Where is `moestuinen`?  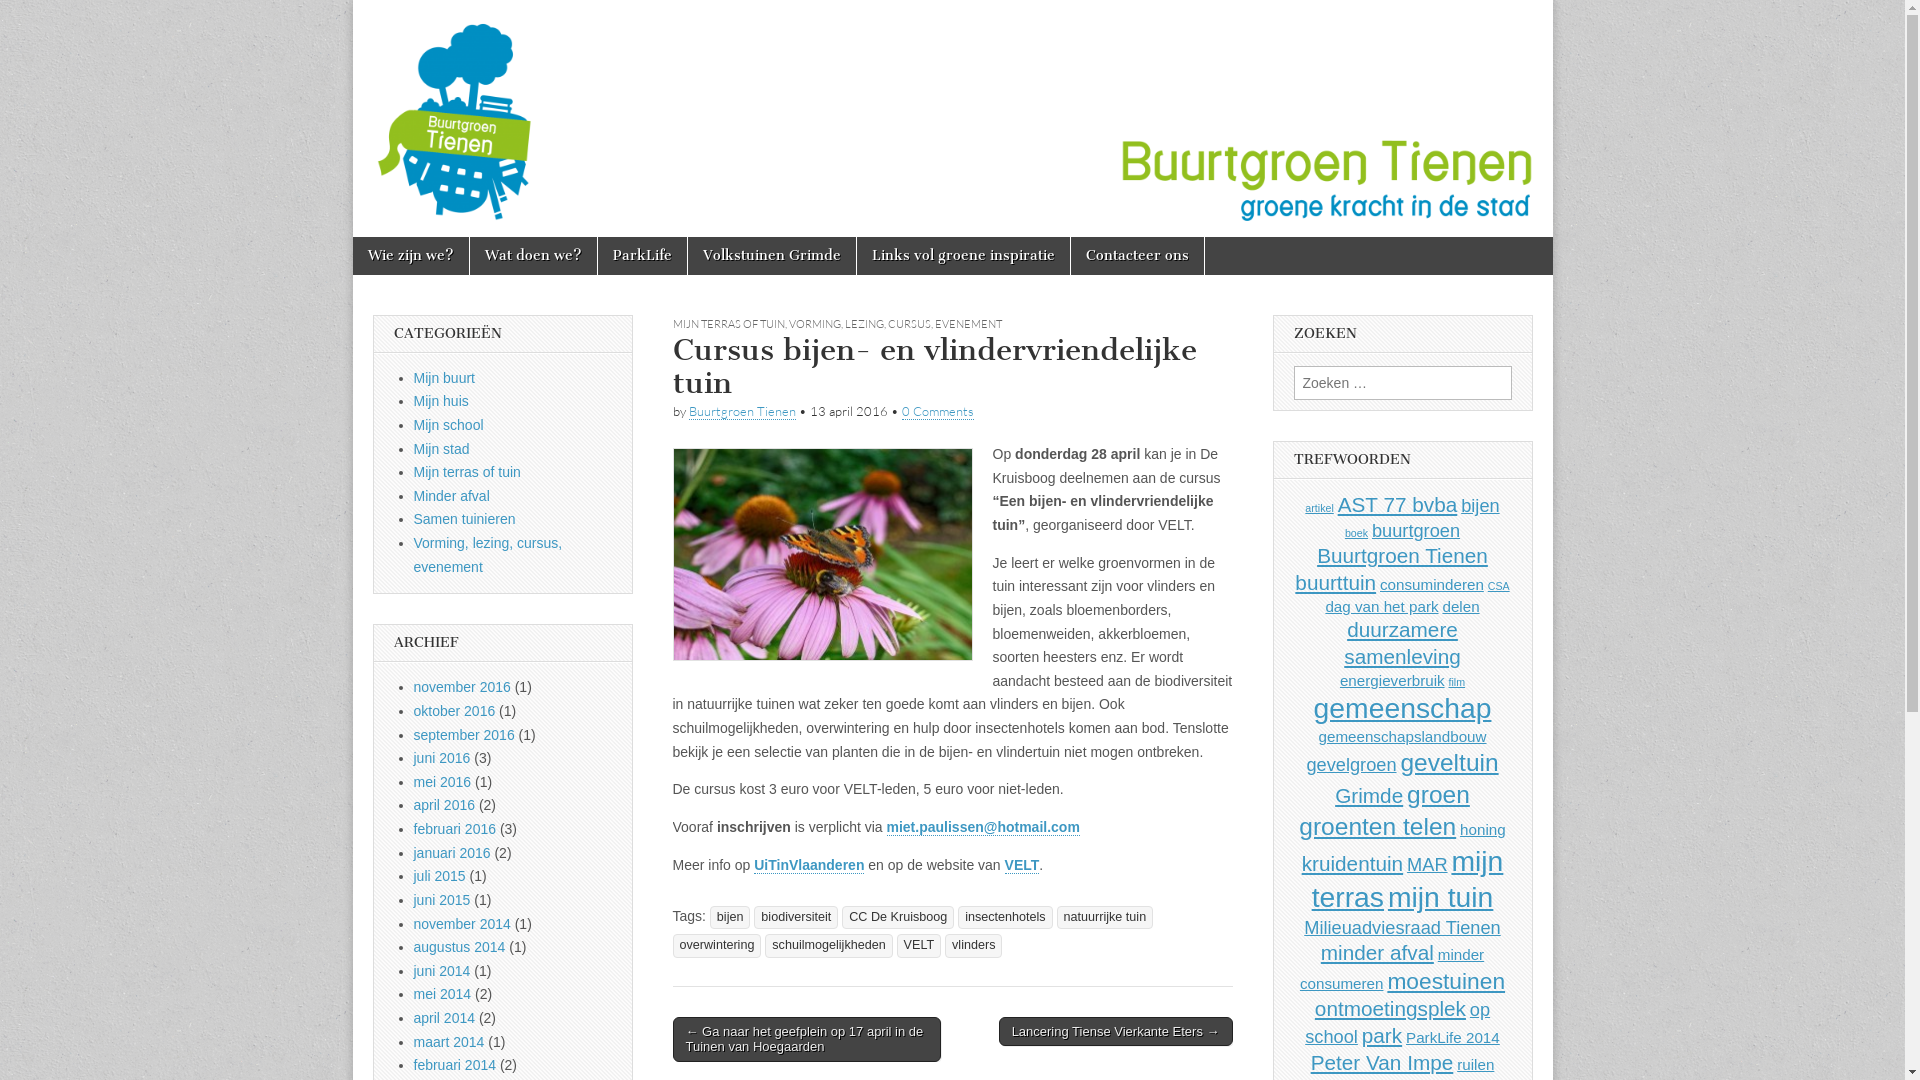
moestuinen is located at coordinates (1446, 981).